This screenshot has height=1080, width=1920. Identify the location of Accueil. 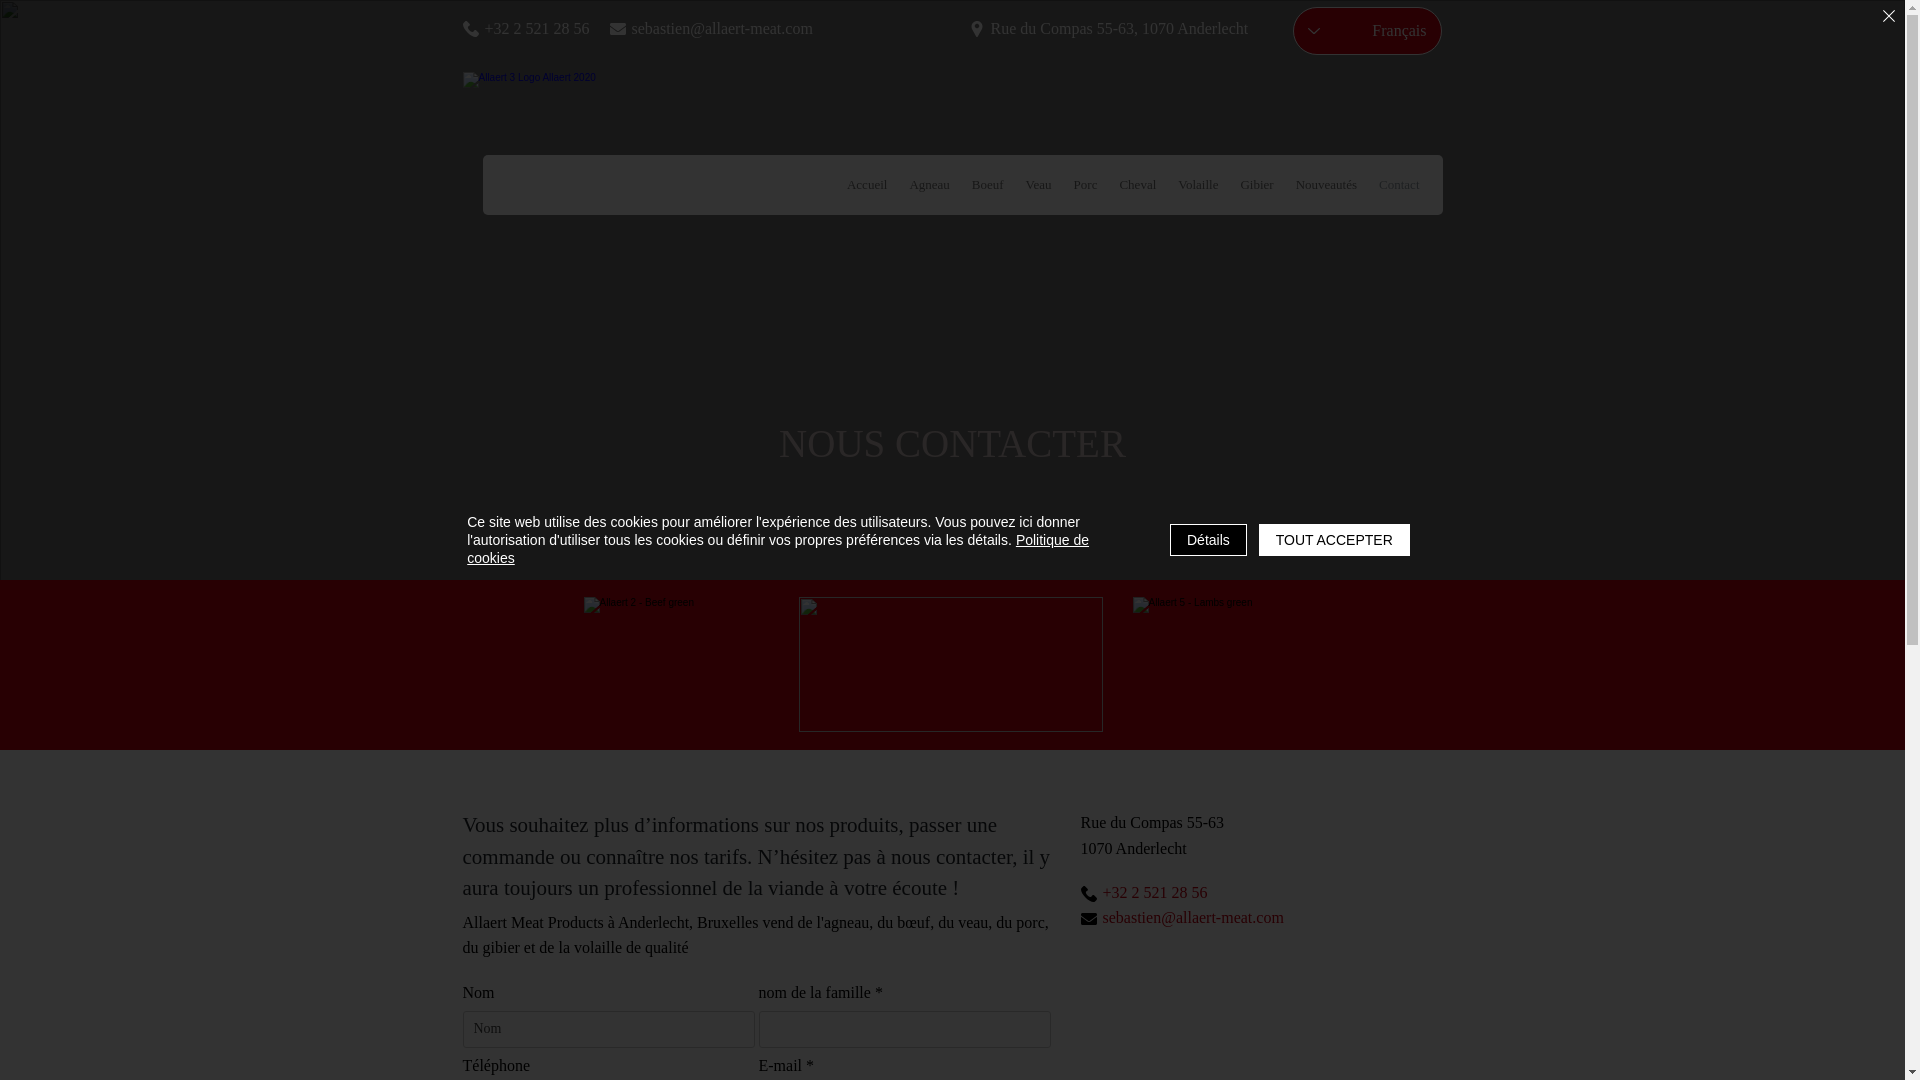
(867, 185).